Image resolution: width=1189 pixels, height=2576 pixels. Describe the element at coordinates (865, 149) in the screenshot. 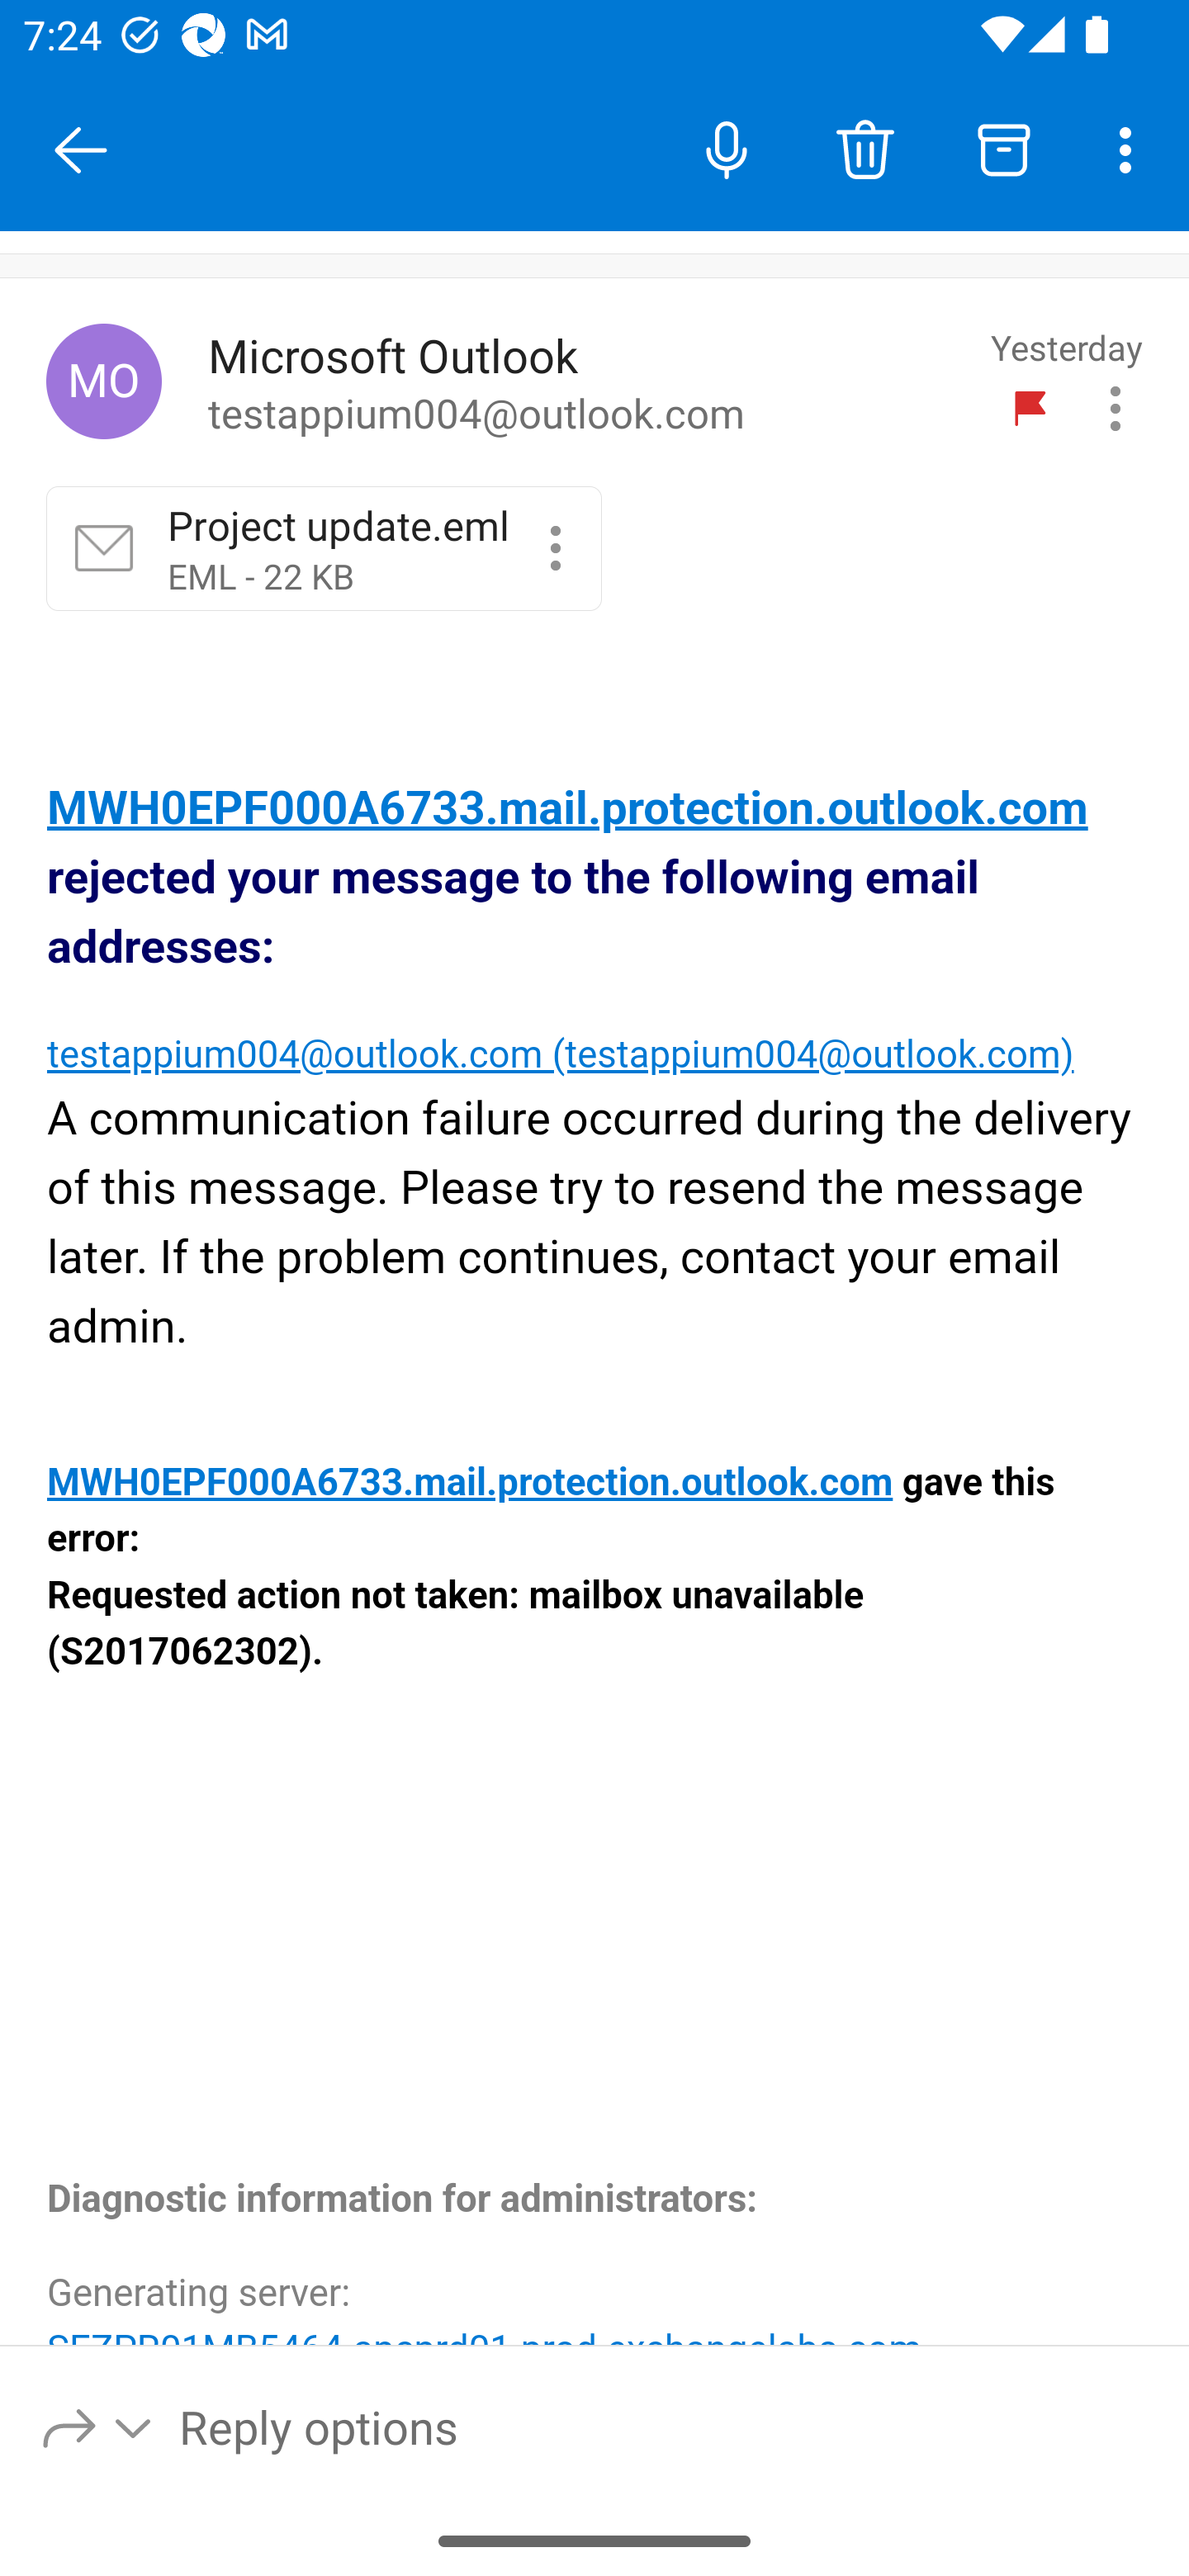

I see `Delete` at that location.